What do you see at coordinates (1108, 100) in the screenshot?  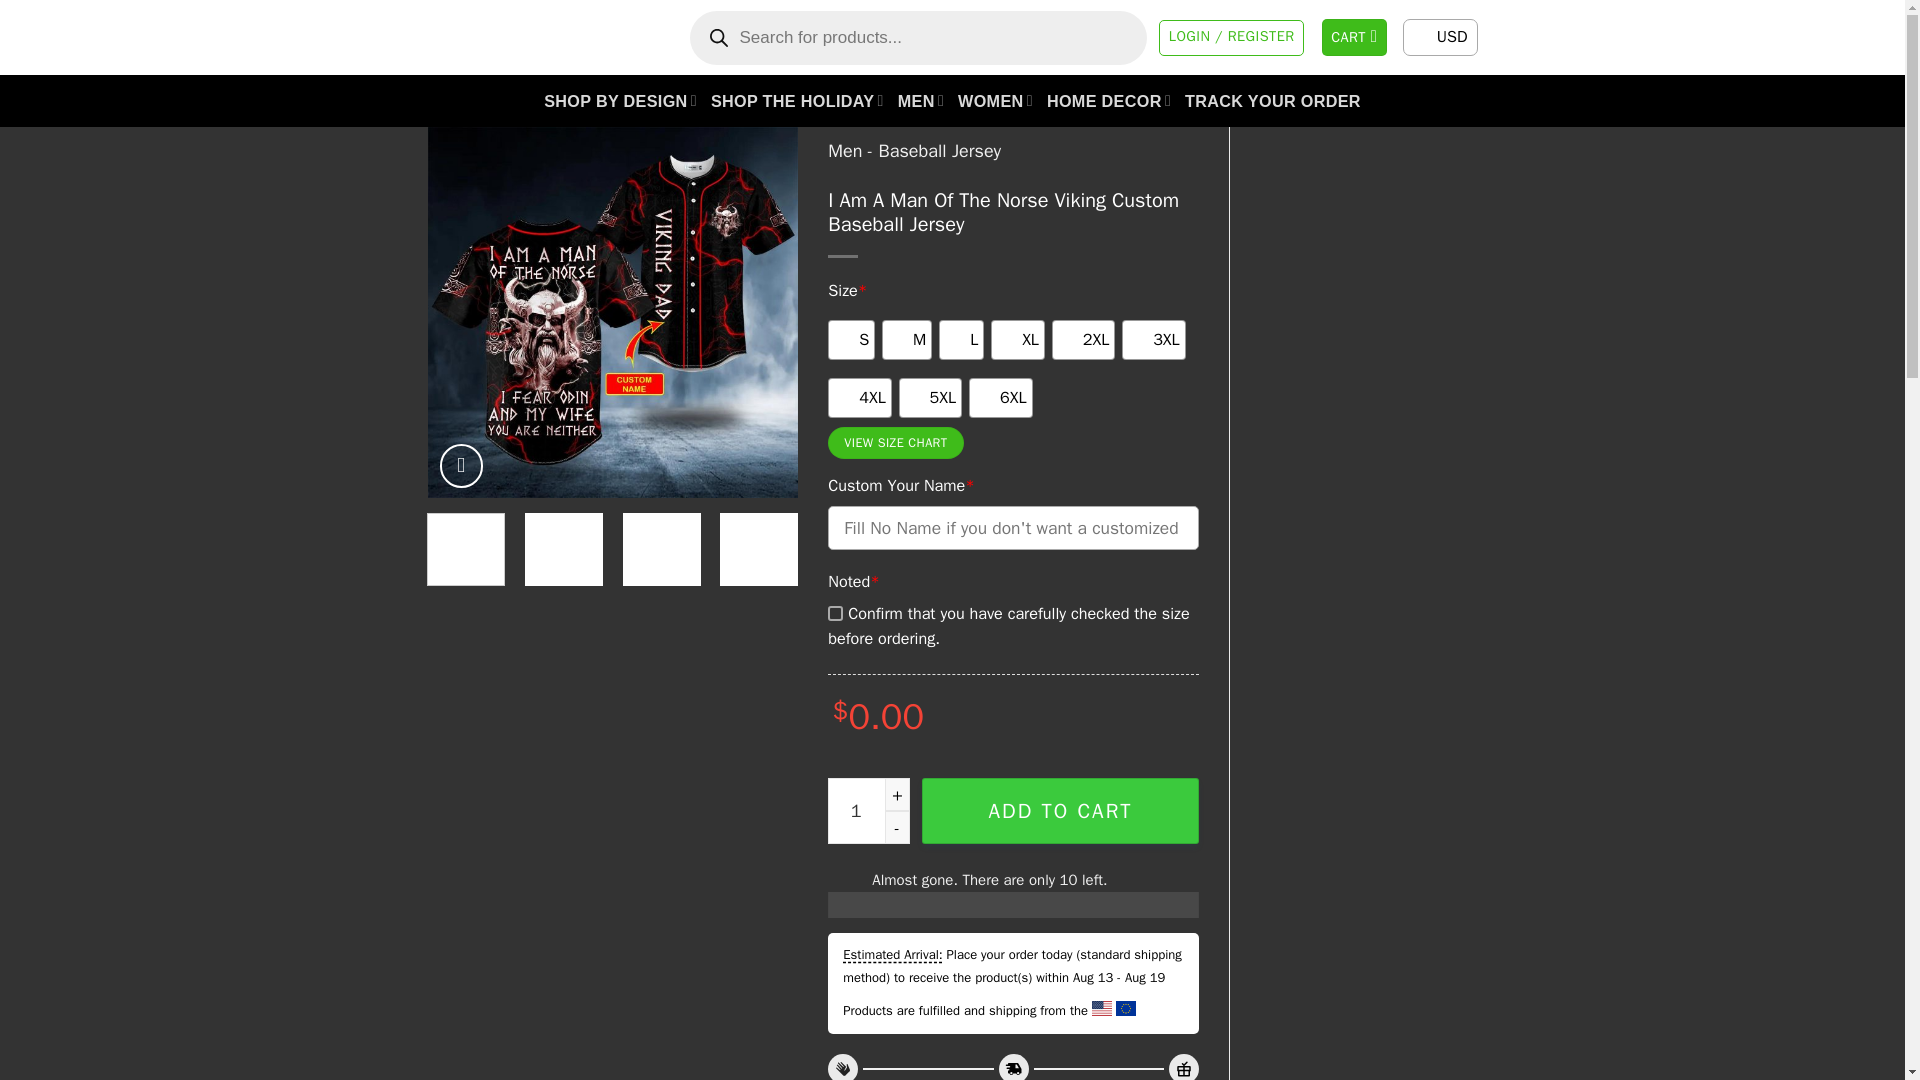 I see `HOME DECOR` at bounding box center [1108, 100].